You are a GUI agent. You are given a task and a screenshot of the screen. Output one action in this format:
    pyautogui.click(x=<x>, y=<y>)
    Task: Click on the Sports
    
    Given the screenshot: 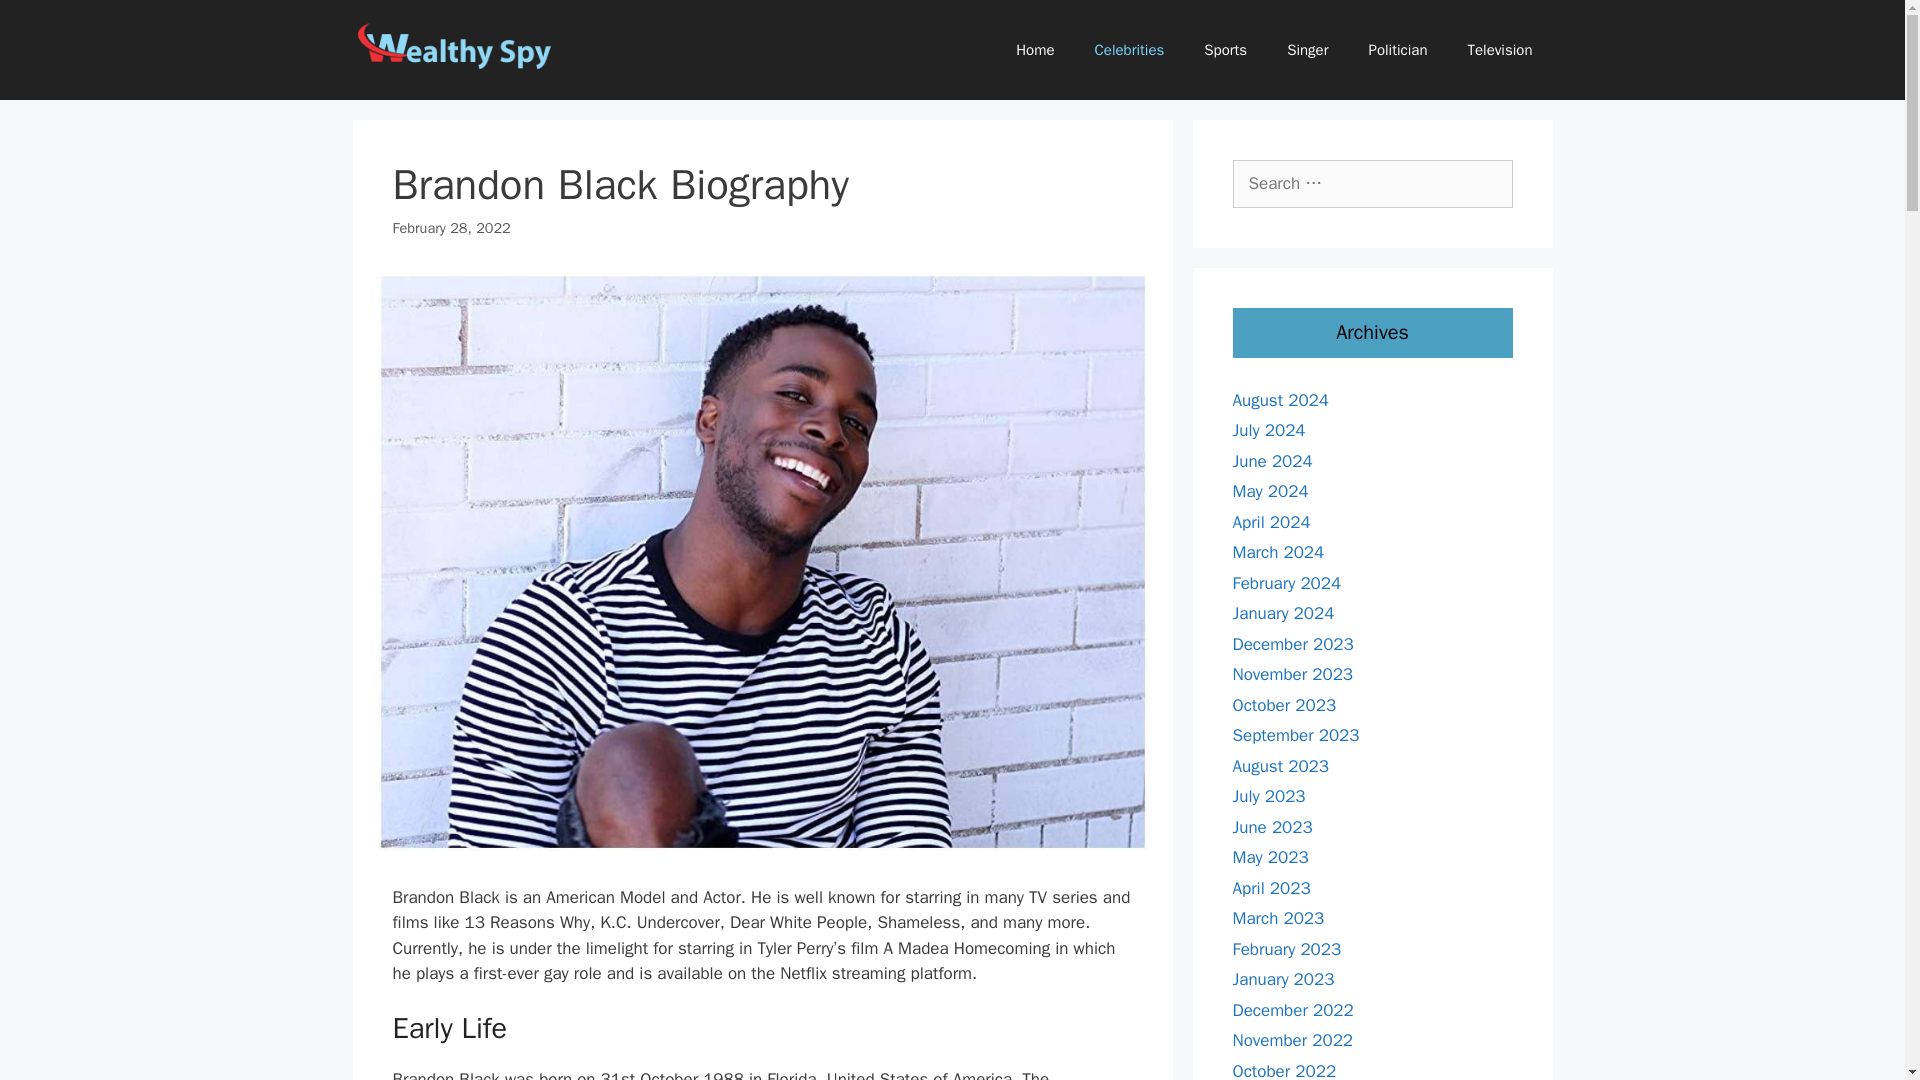 What is the action you would take?
    pyautogui.click(x=1226, y=50)
    